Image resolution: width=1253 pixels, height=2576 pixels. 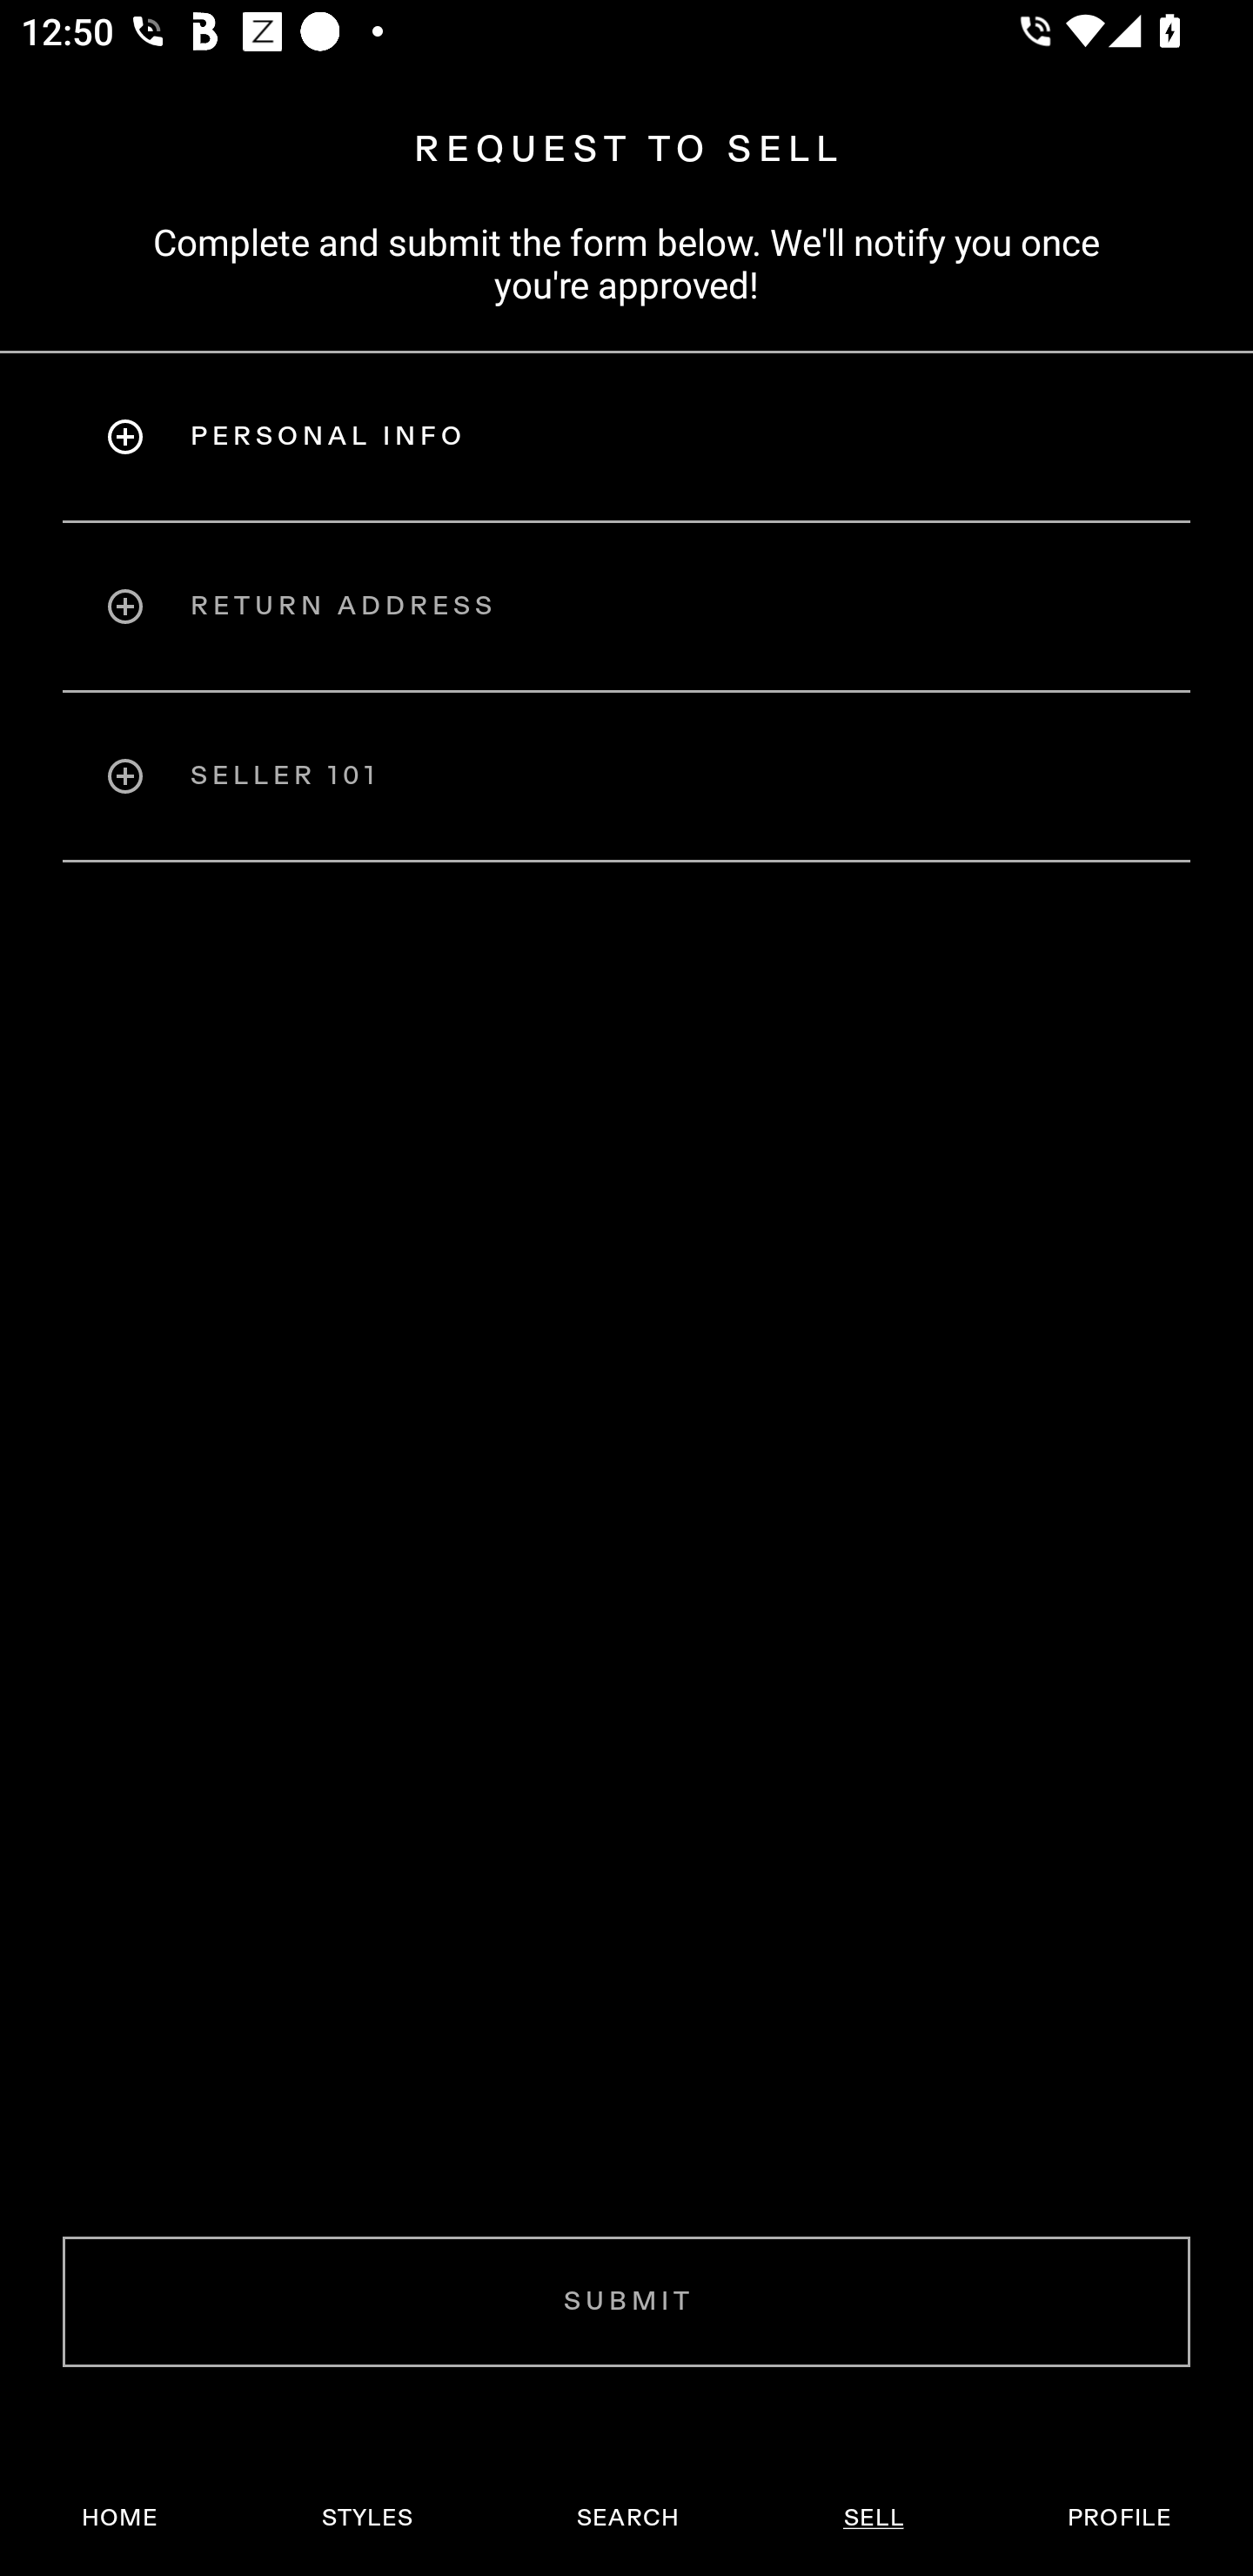 What do you see at coordinates (626, 2301) in the screenshot?
I see `SUBMIT` at bounding box center [626, 2301].